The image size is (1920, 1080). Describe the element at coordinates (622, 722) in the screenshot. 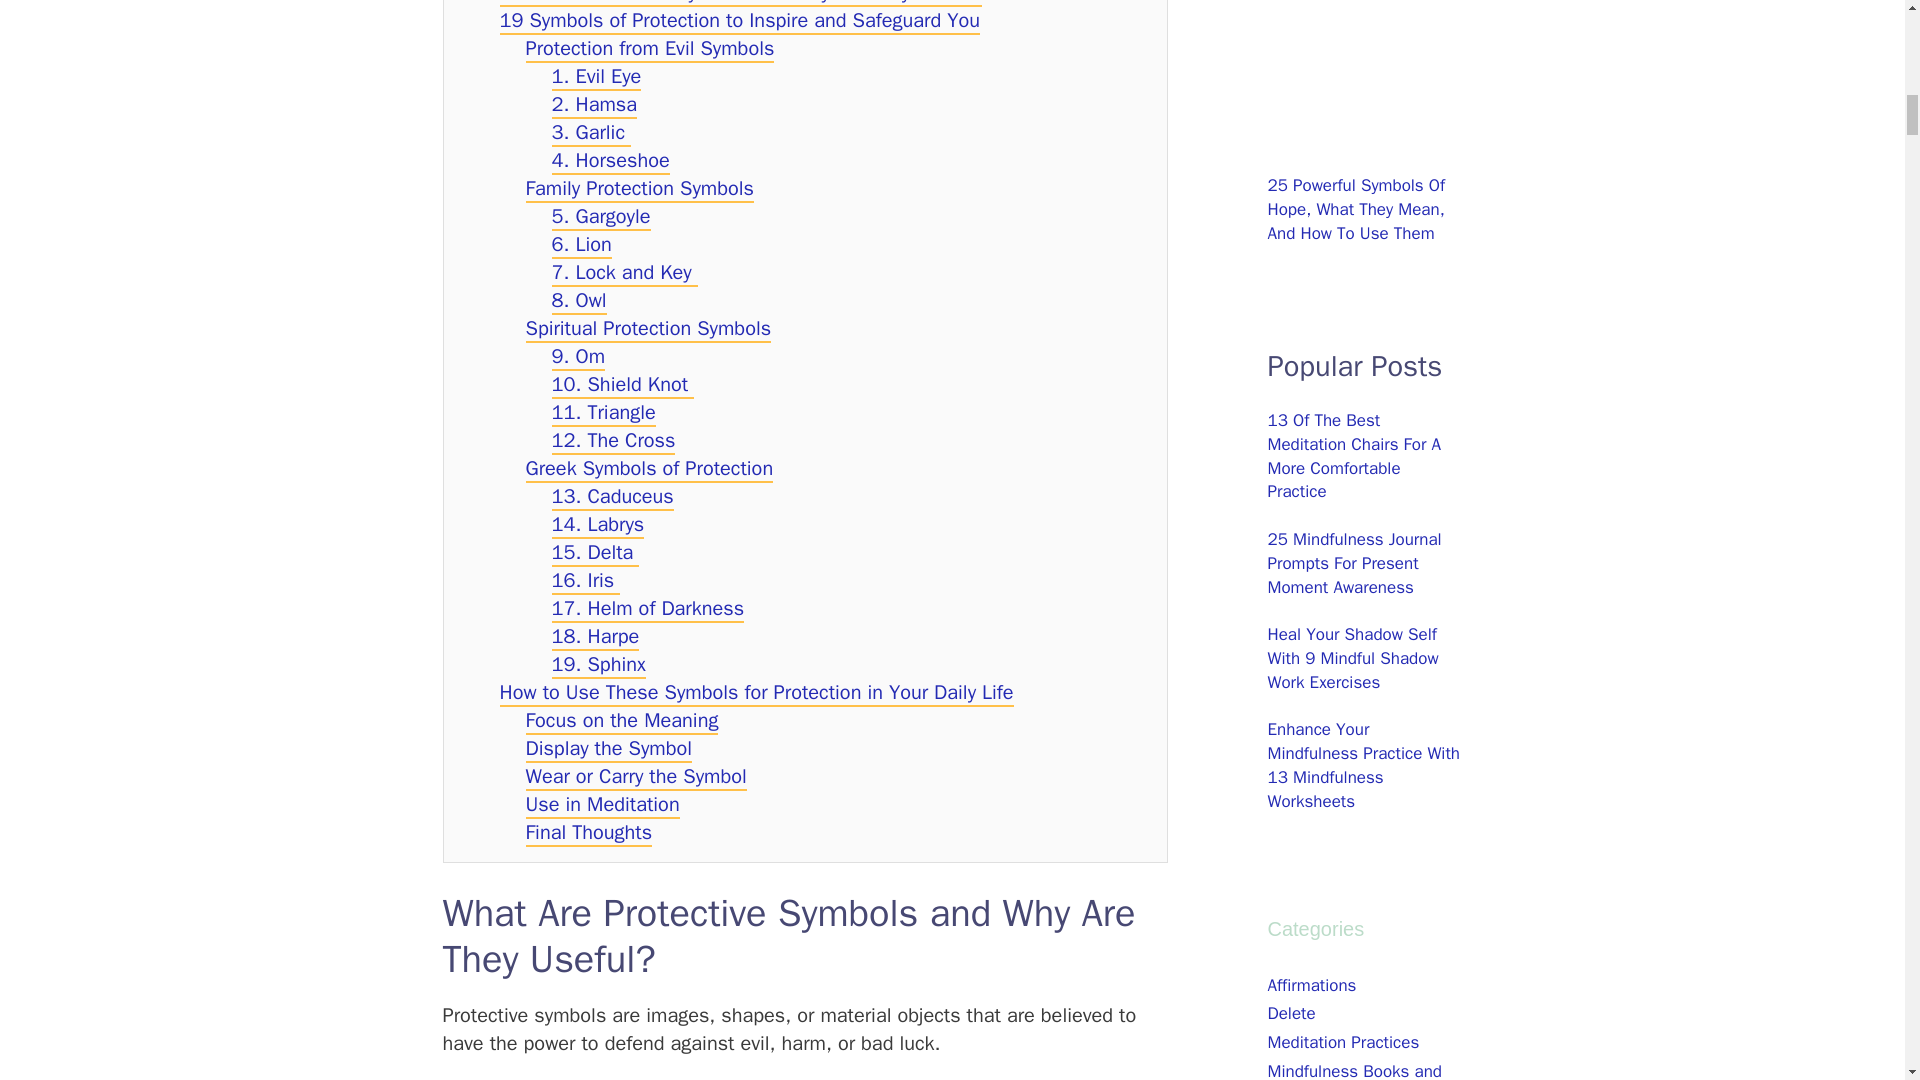

I see `Focus on the Meaning` at that location.